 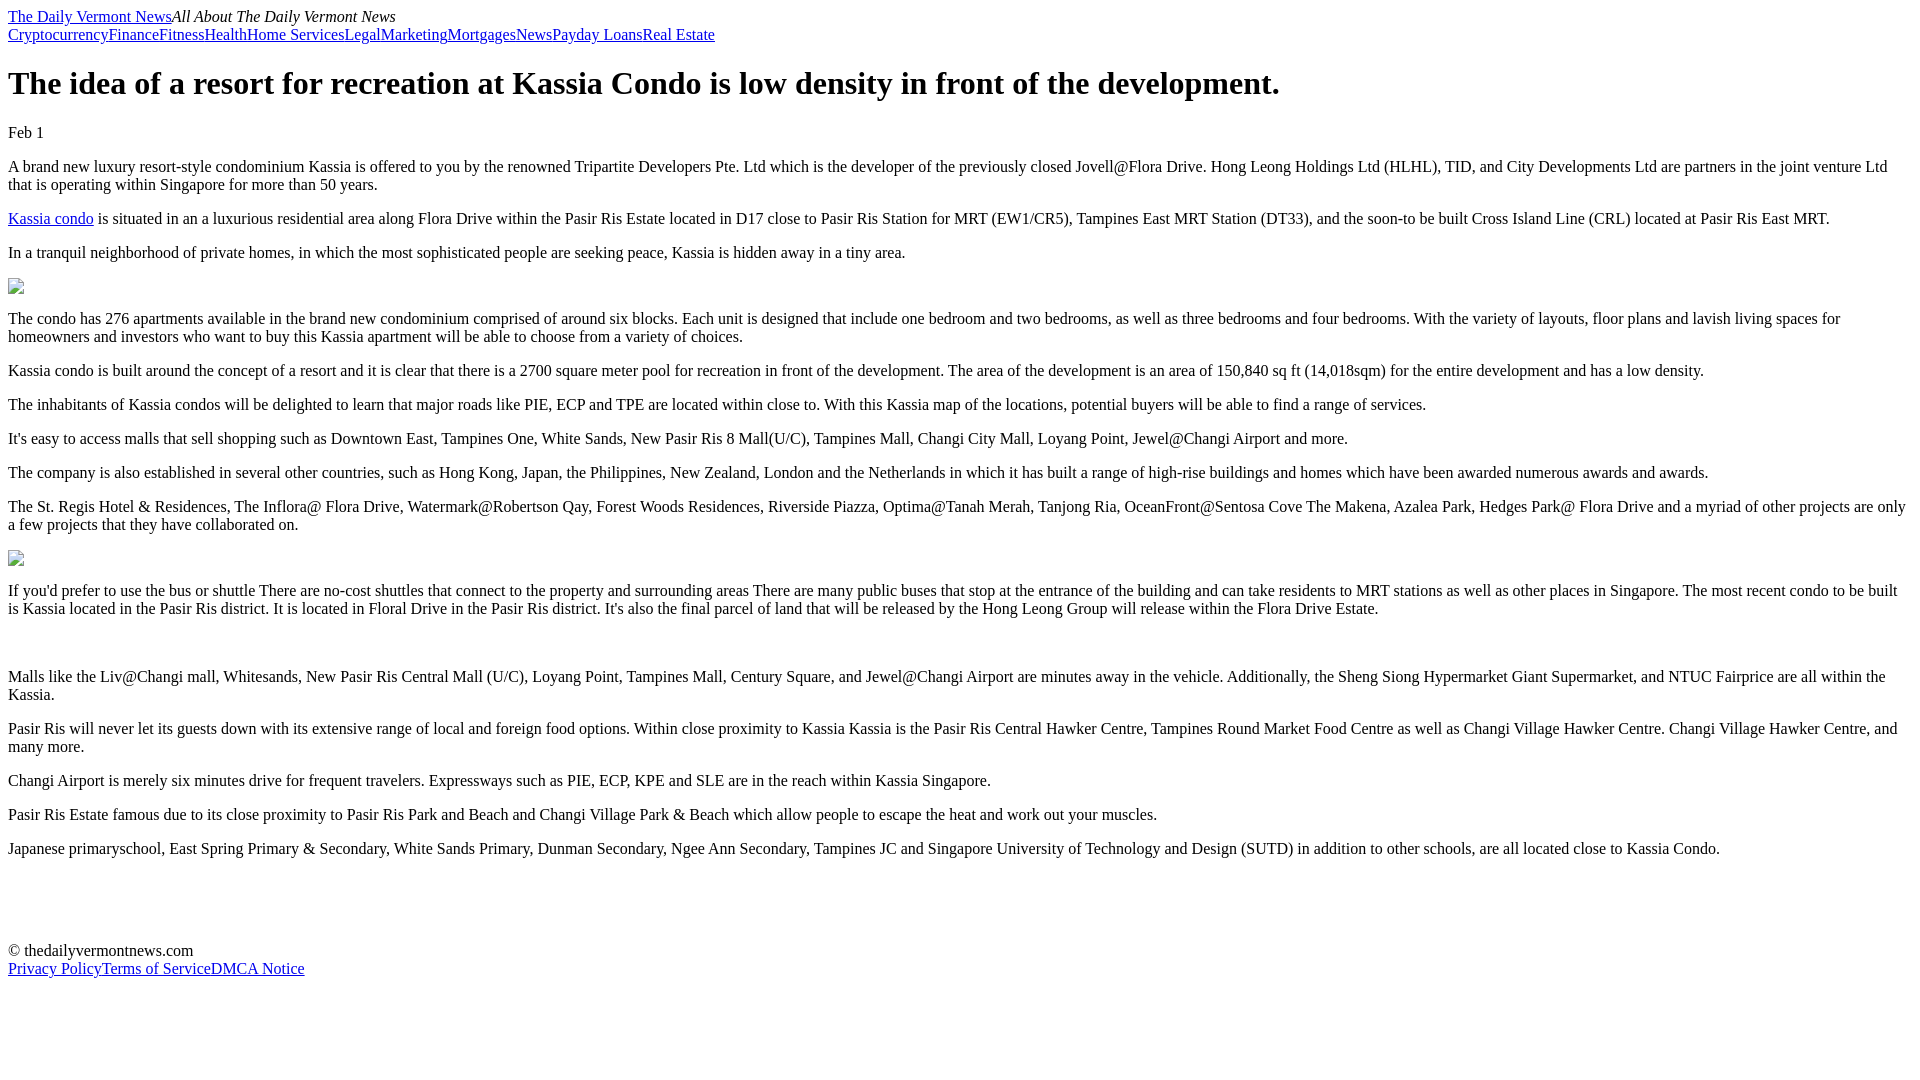 What do you see at coordinates (596, 34) in the screenshot?
I see `Payday Loans` at bounding box center [596, 34].